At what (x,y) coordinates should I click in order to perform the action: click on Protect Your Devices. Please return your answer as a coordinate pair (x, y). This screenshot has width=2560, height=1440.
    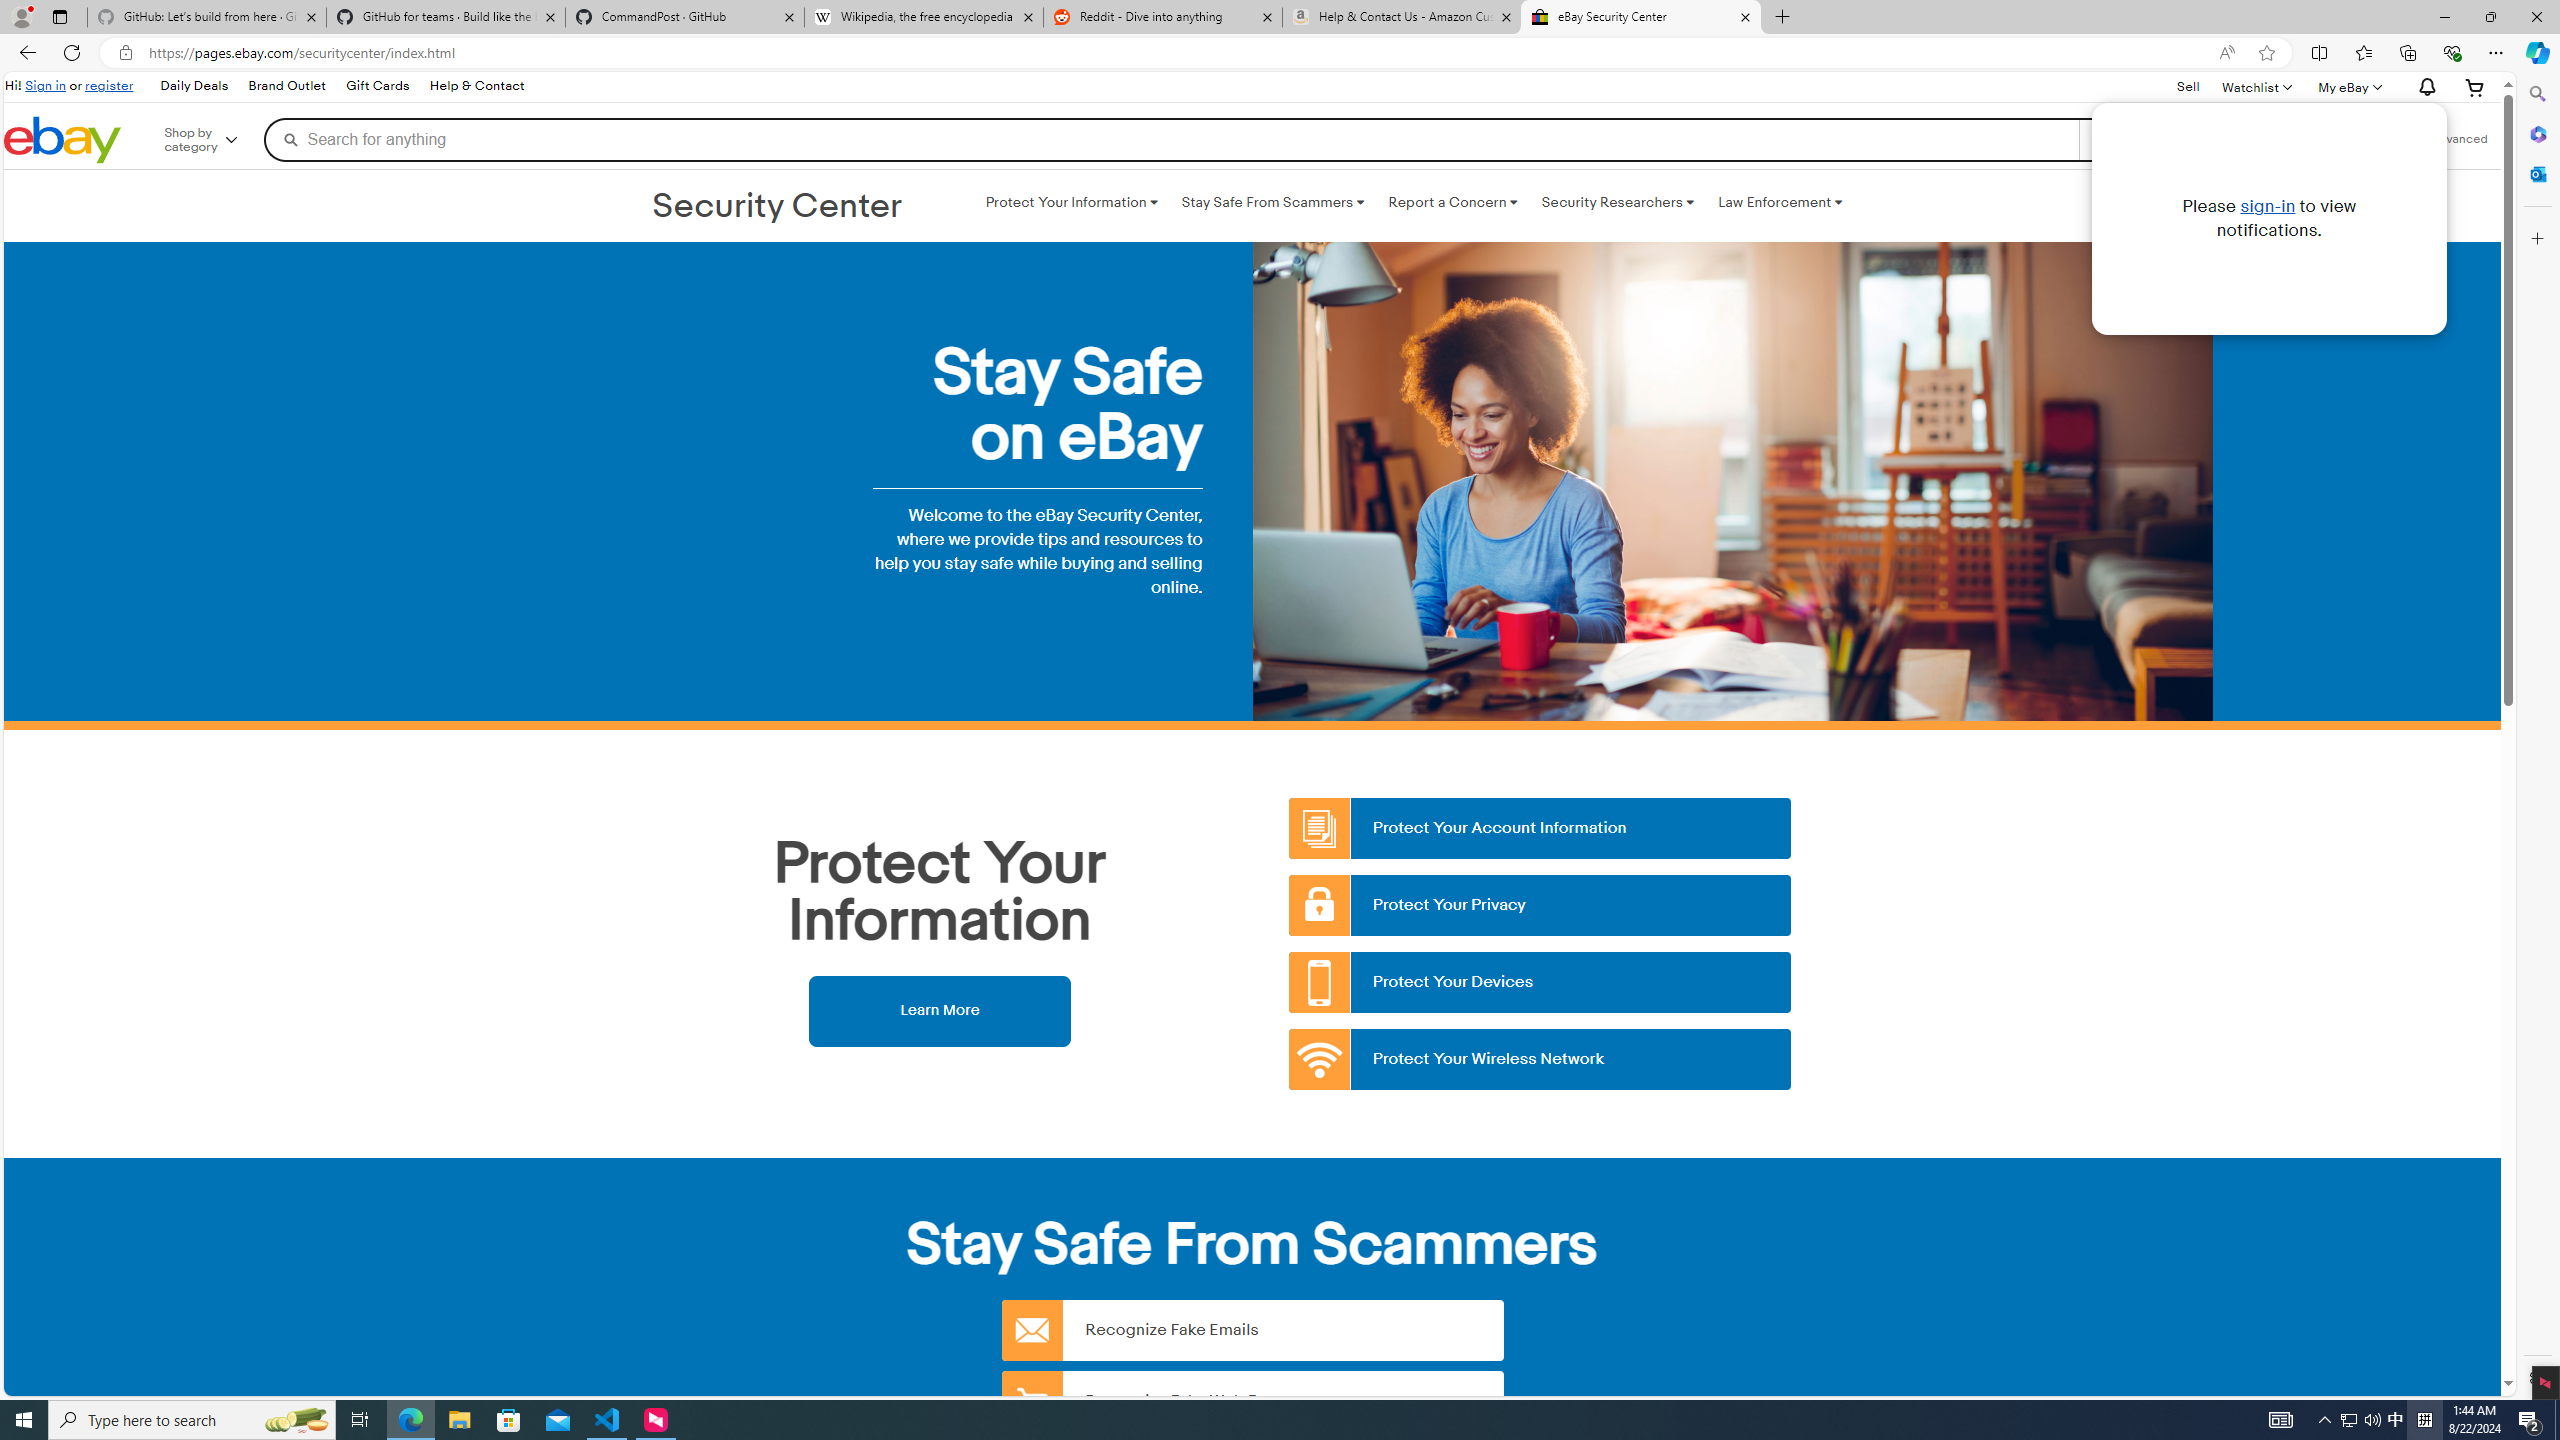
    Looking at the image, I should click on (1541, 982).